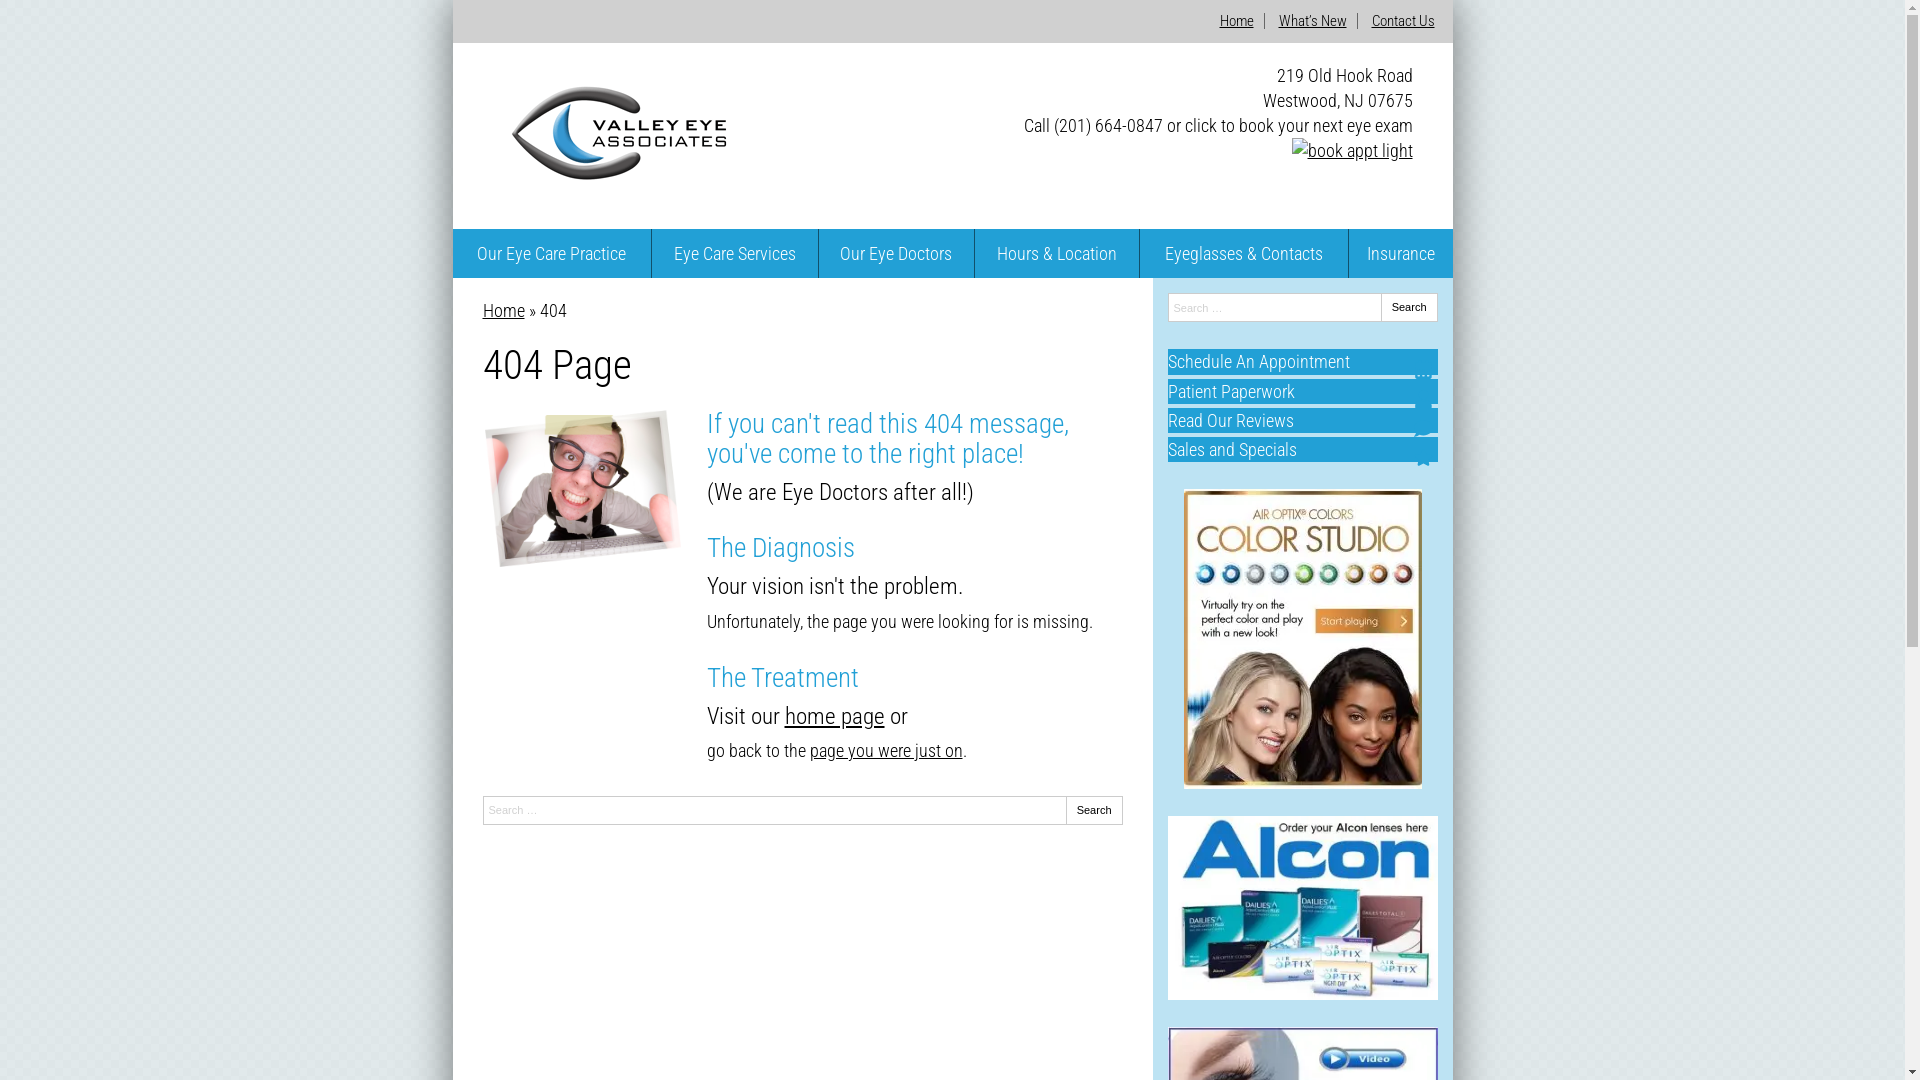 This screenshot has width=1920, height=1080. Describe the element at coordinates (632, 176) in the screenshot. I see `Valley Eye Associates` at that location.